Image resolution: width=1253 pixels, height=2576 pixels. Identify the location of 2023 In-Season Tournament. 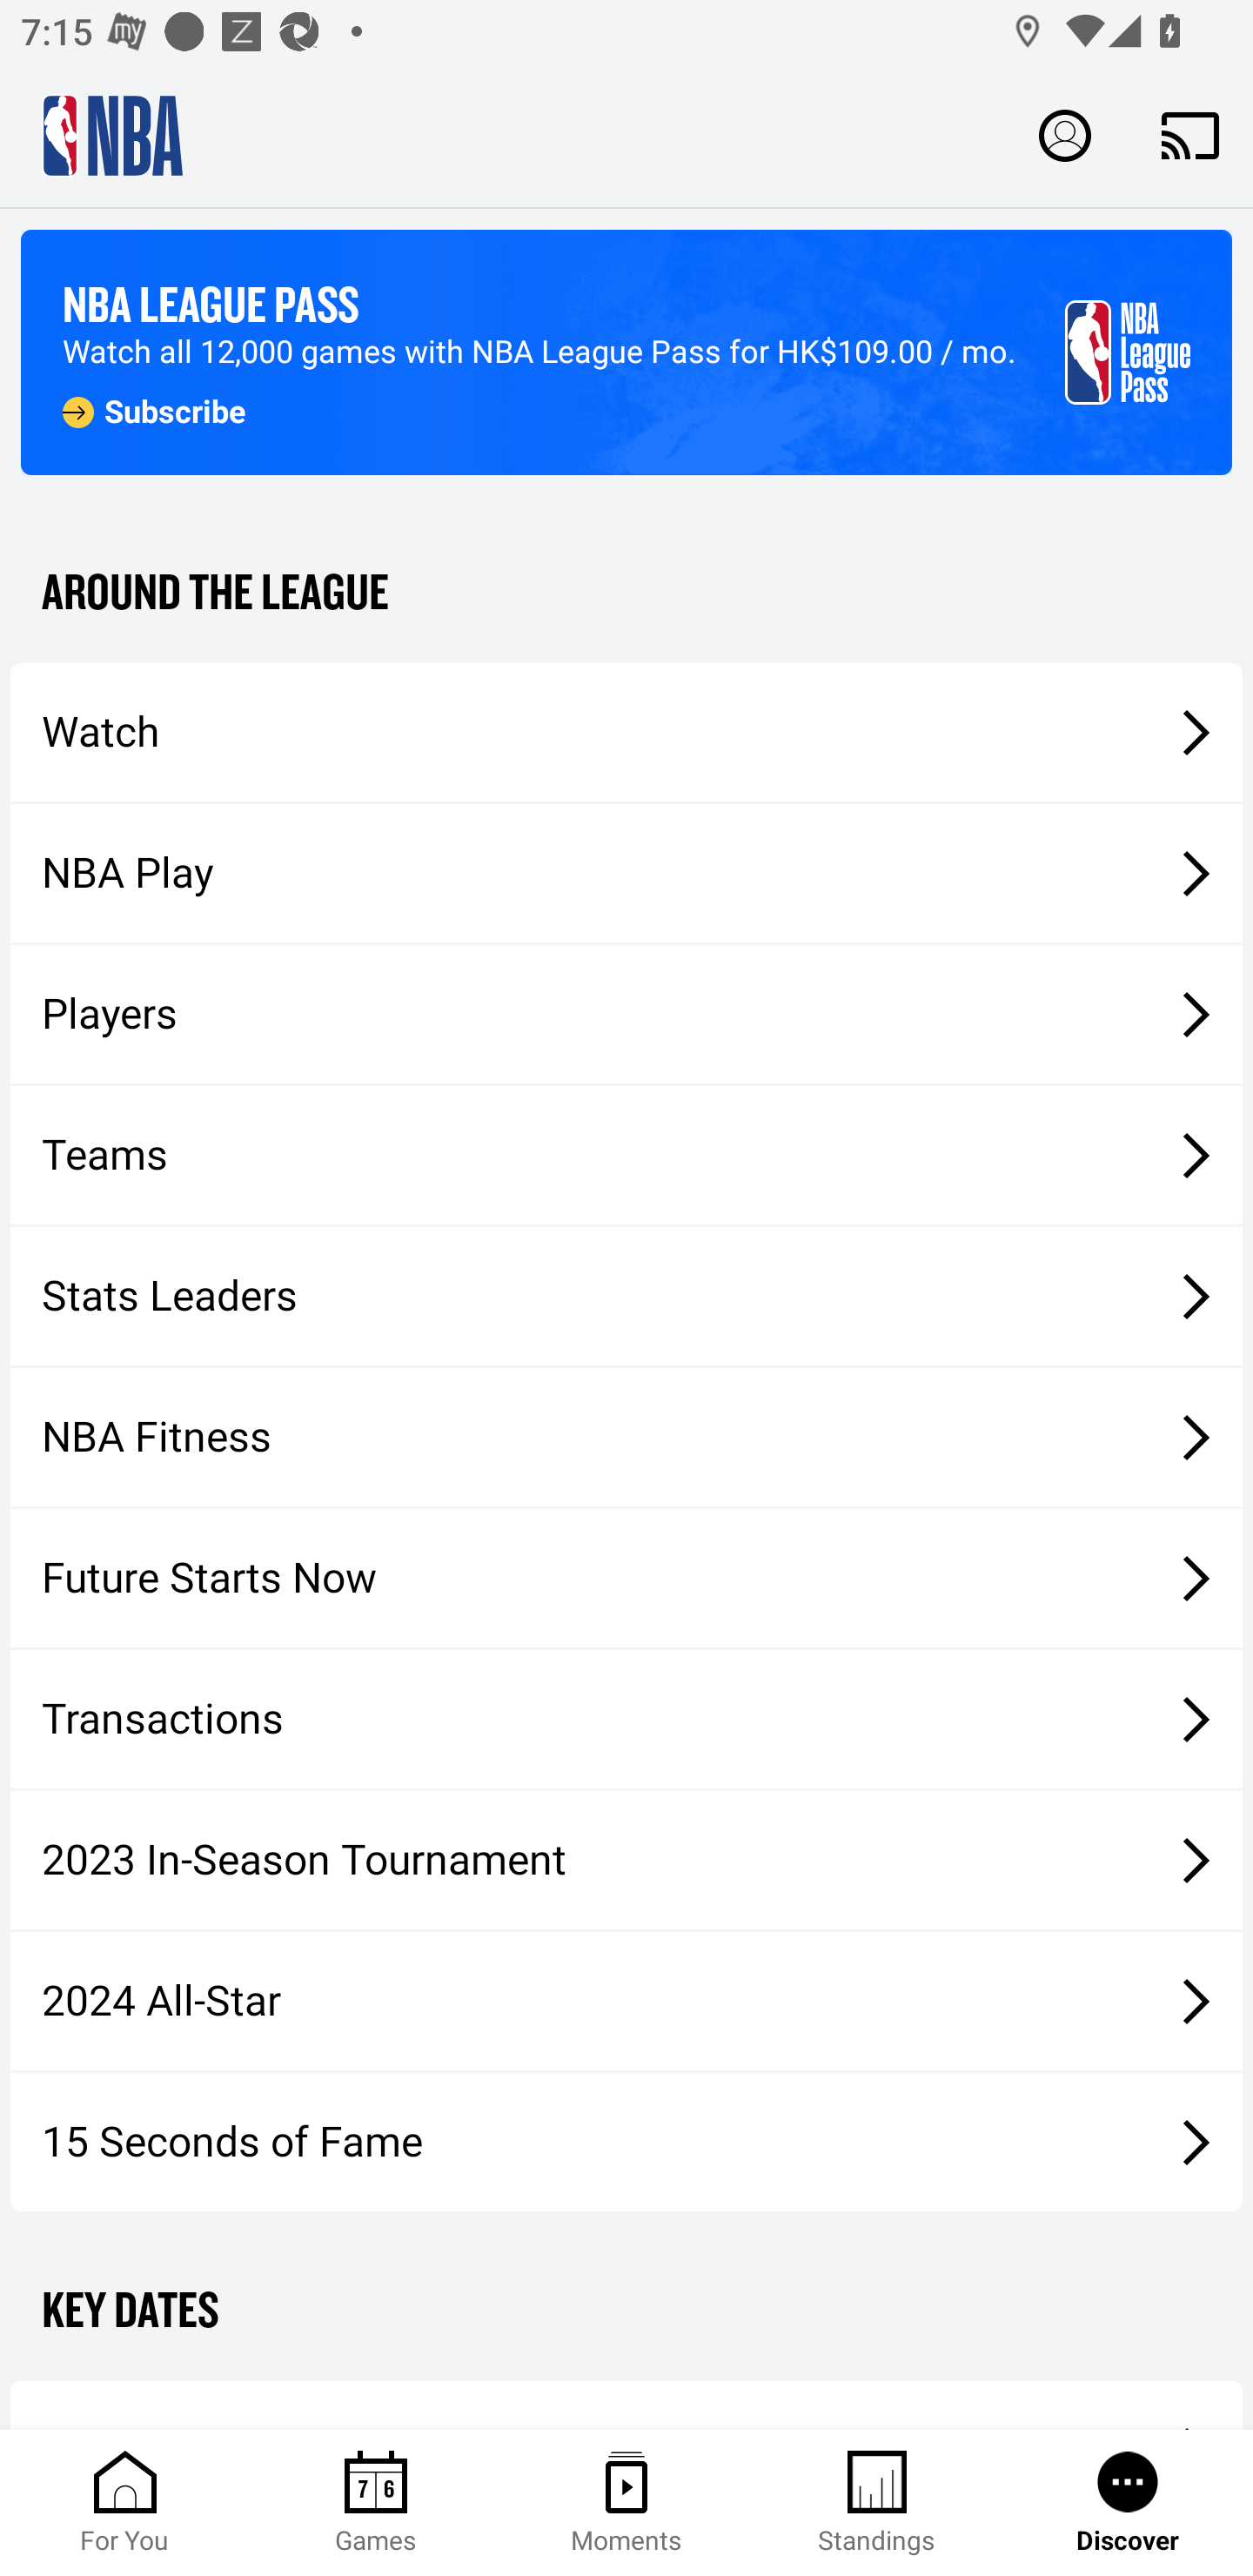
(626, 1860).